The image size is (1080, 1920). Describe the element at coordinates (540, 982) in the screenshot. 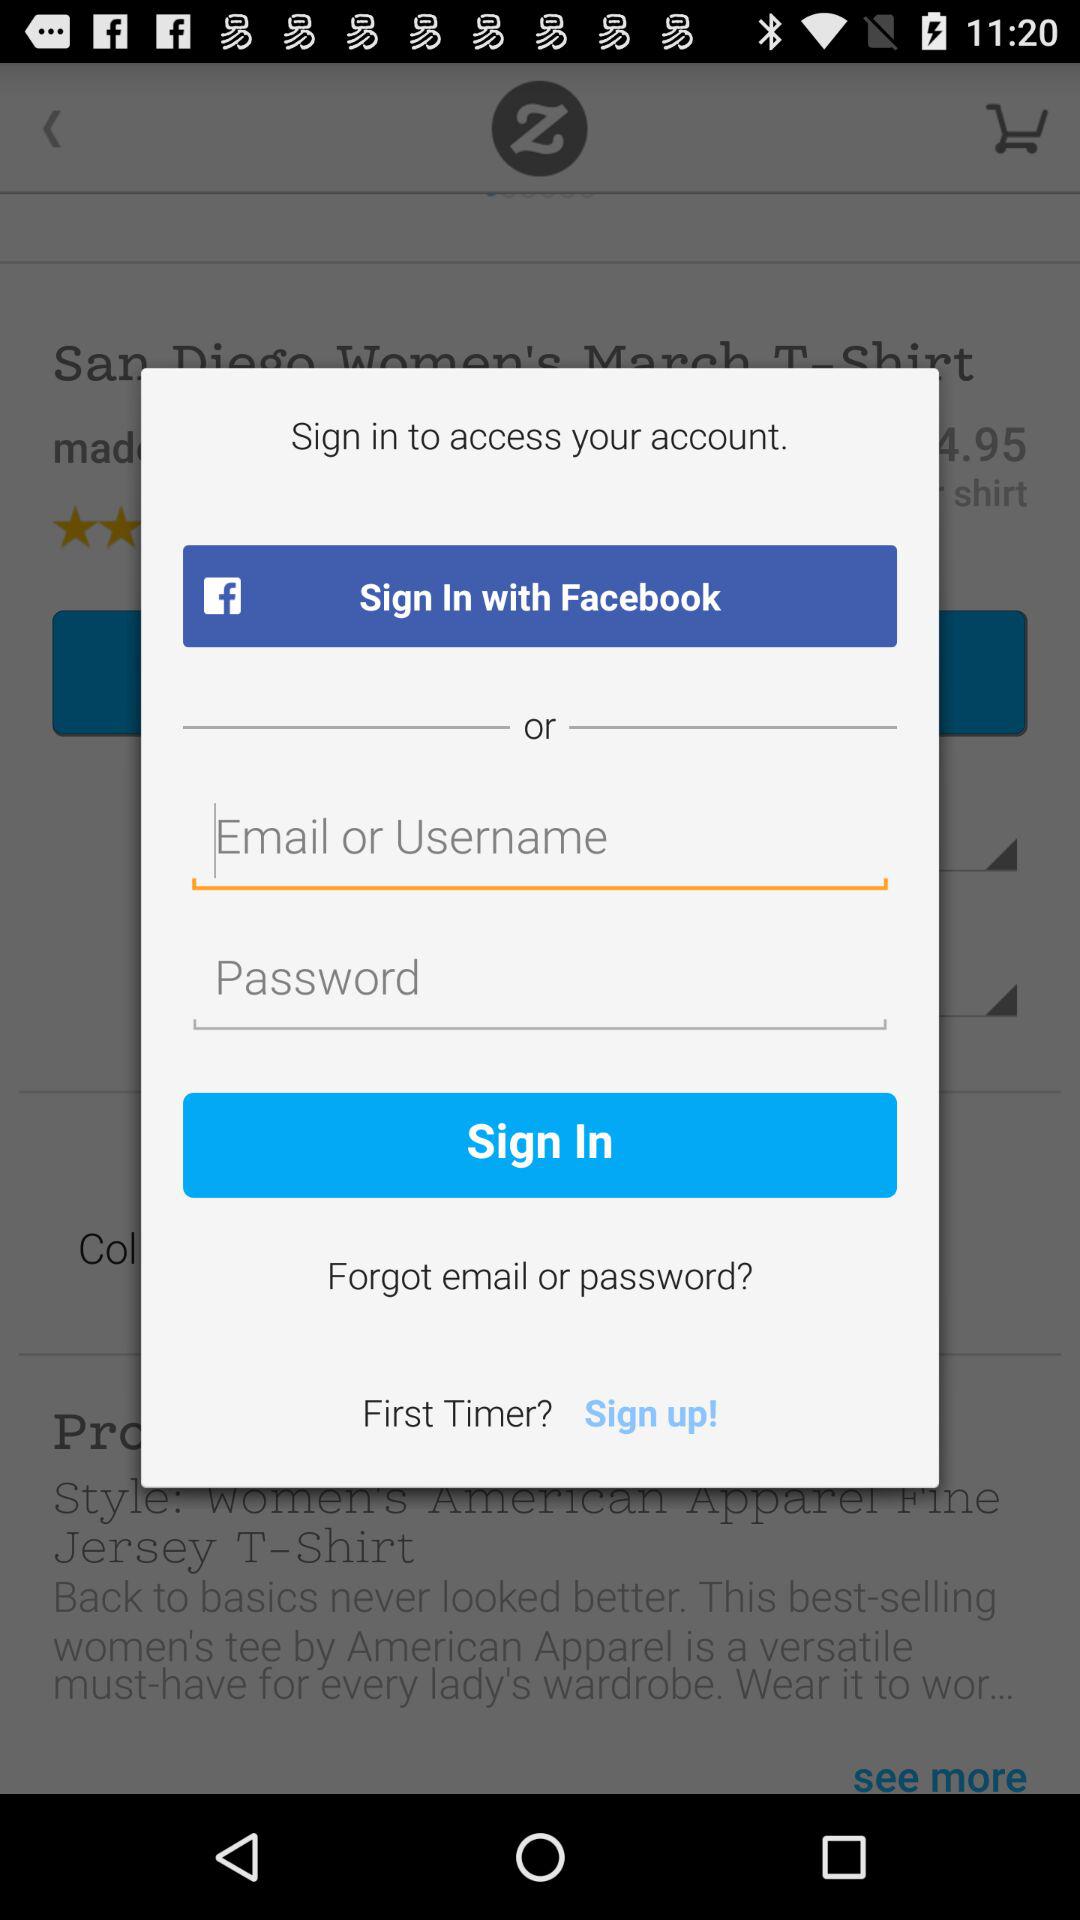

I see `enter password field` at that location.